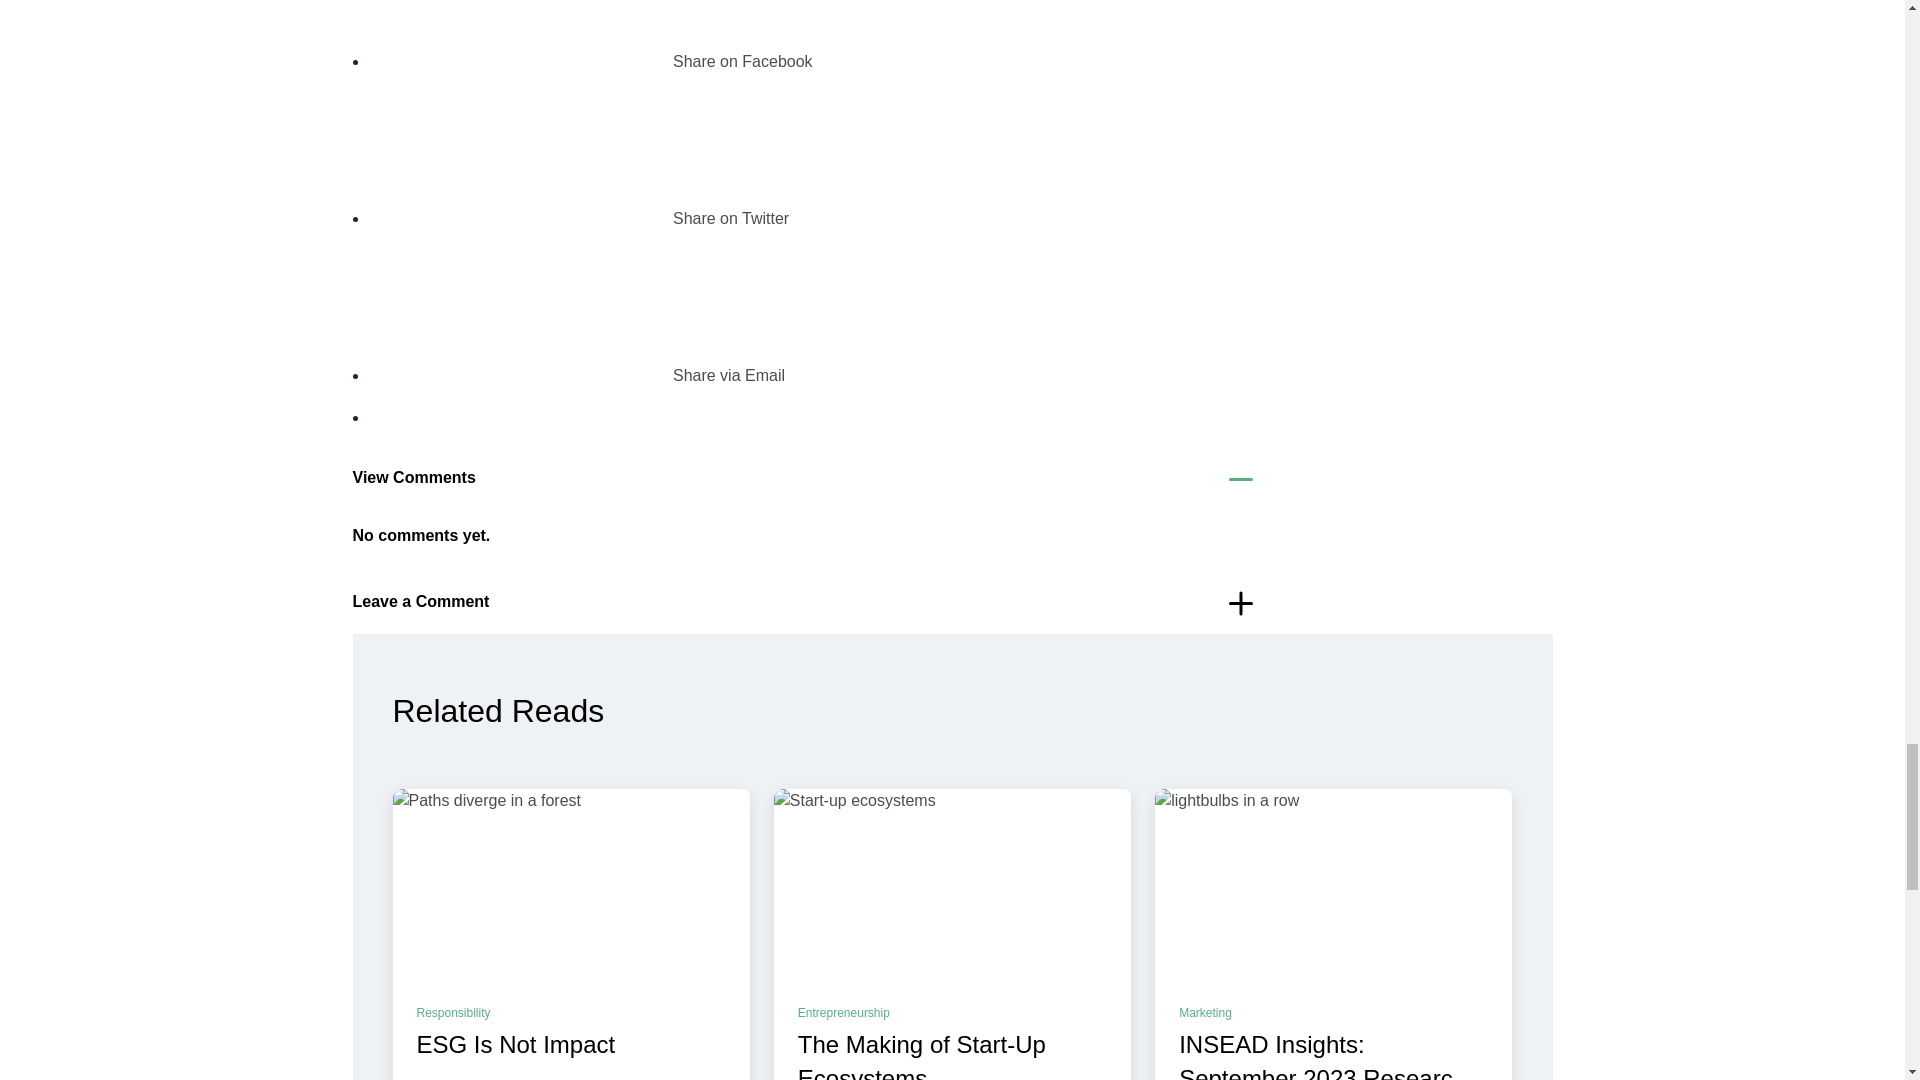 This screenshot has height=1080, width=1920. What do you see at coordinates (576, 376) in the screenshot?
I see `Share via Email` at bounding box center [576, 376].